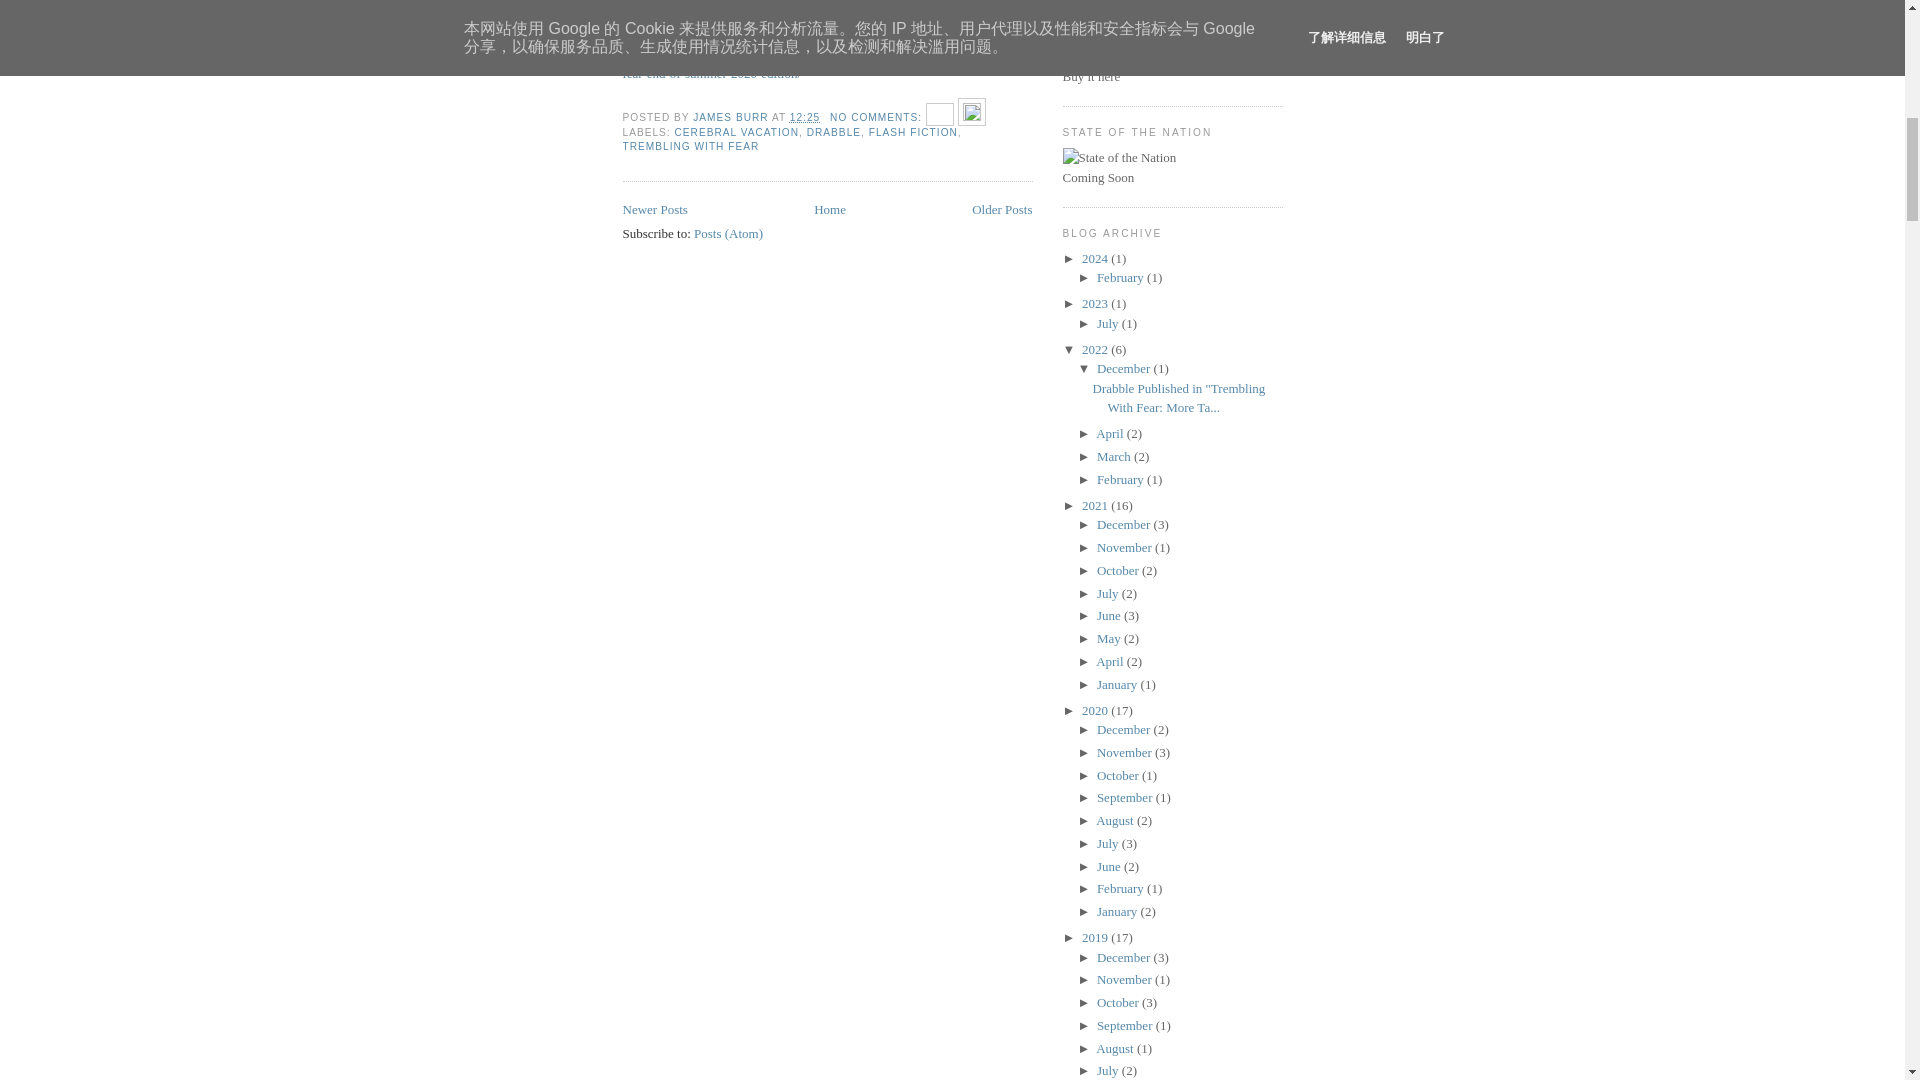  What do you see at coordinates (833, 132) in the screenshot?
I see `DRABBLE` at bounding box center [833, 132].